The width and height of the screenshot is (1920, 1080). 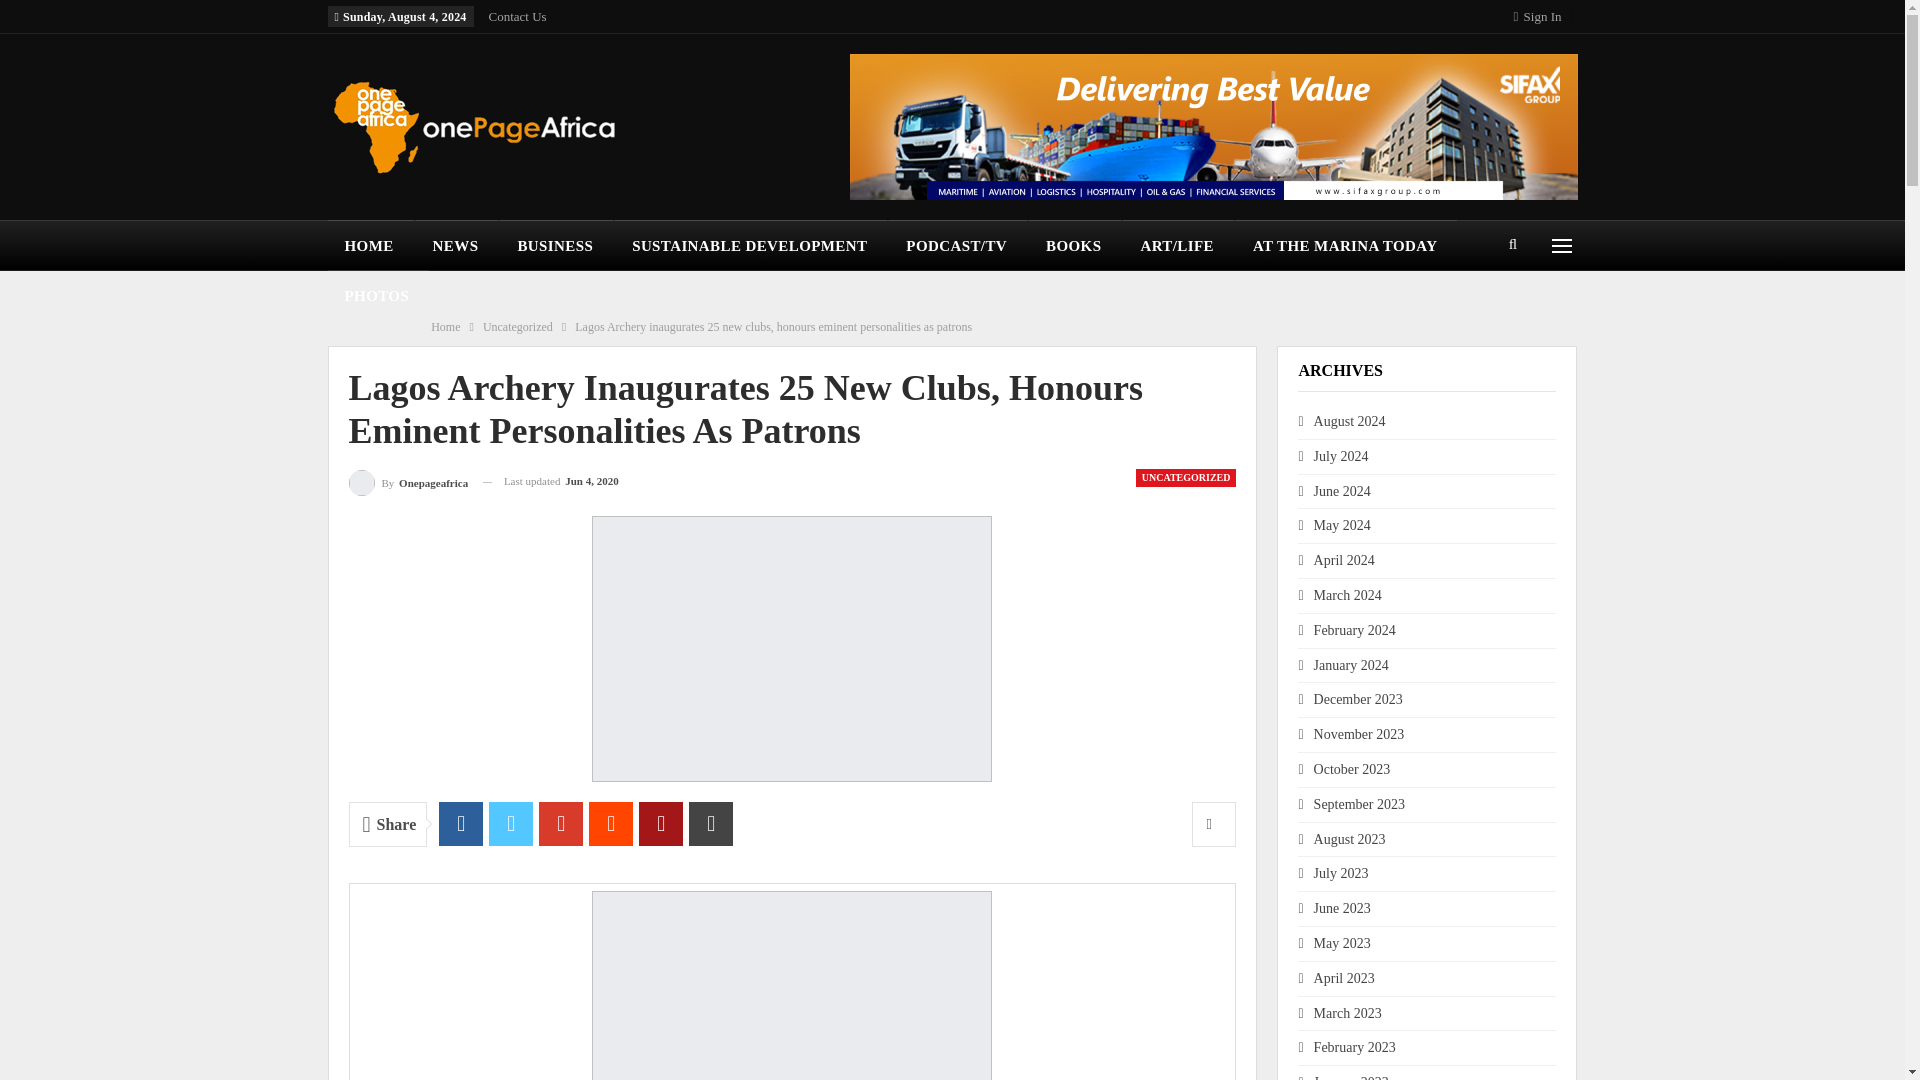 I want to click on NEWS, so click(x=458, y=246).